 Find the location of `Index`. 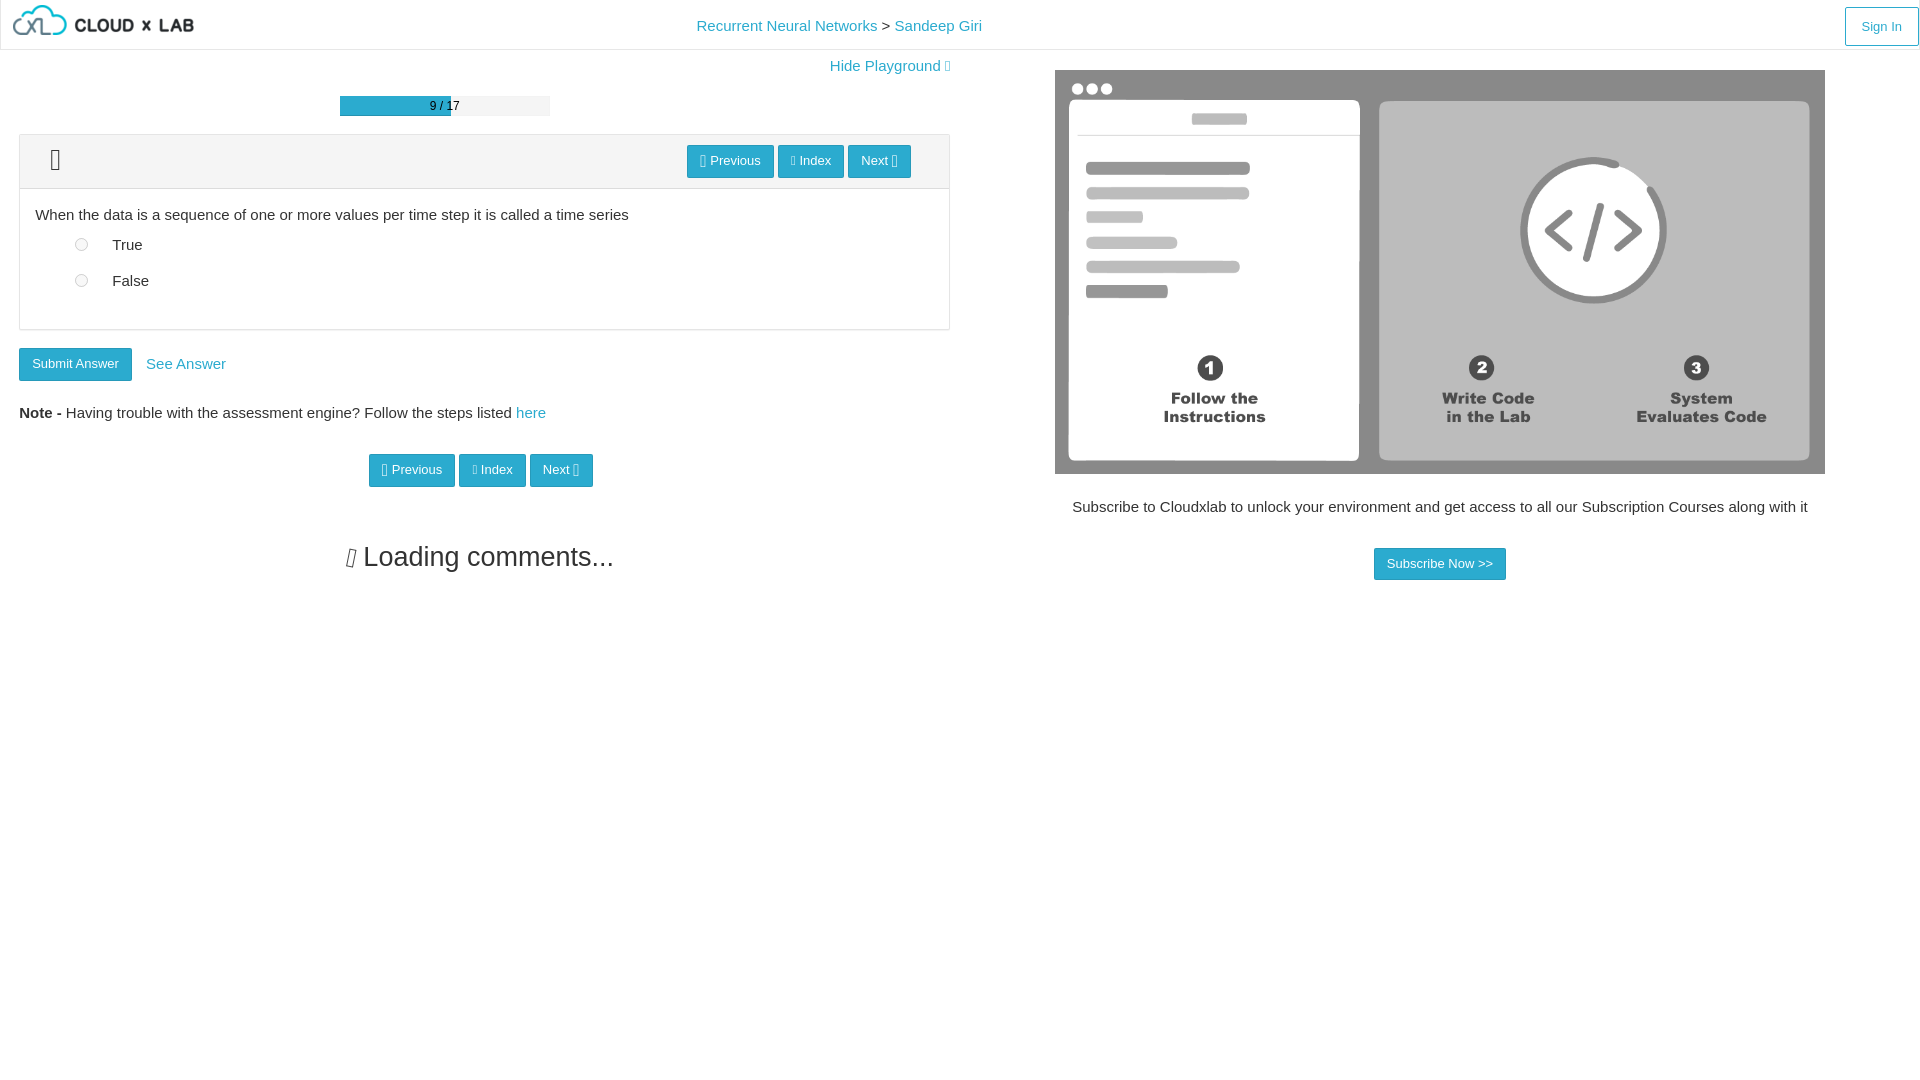

Index is located at coordinates (491, 470).